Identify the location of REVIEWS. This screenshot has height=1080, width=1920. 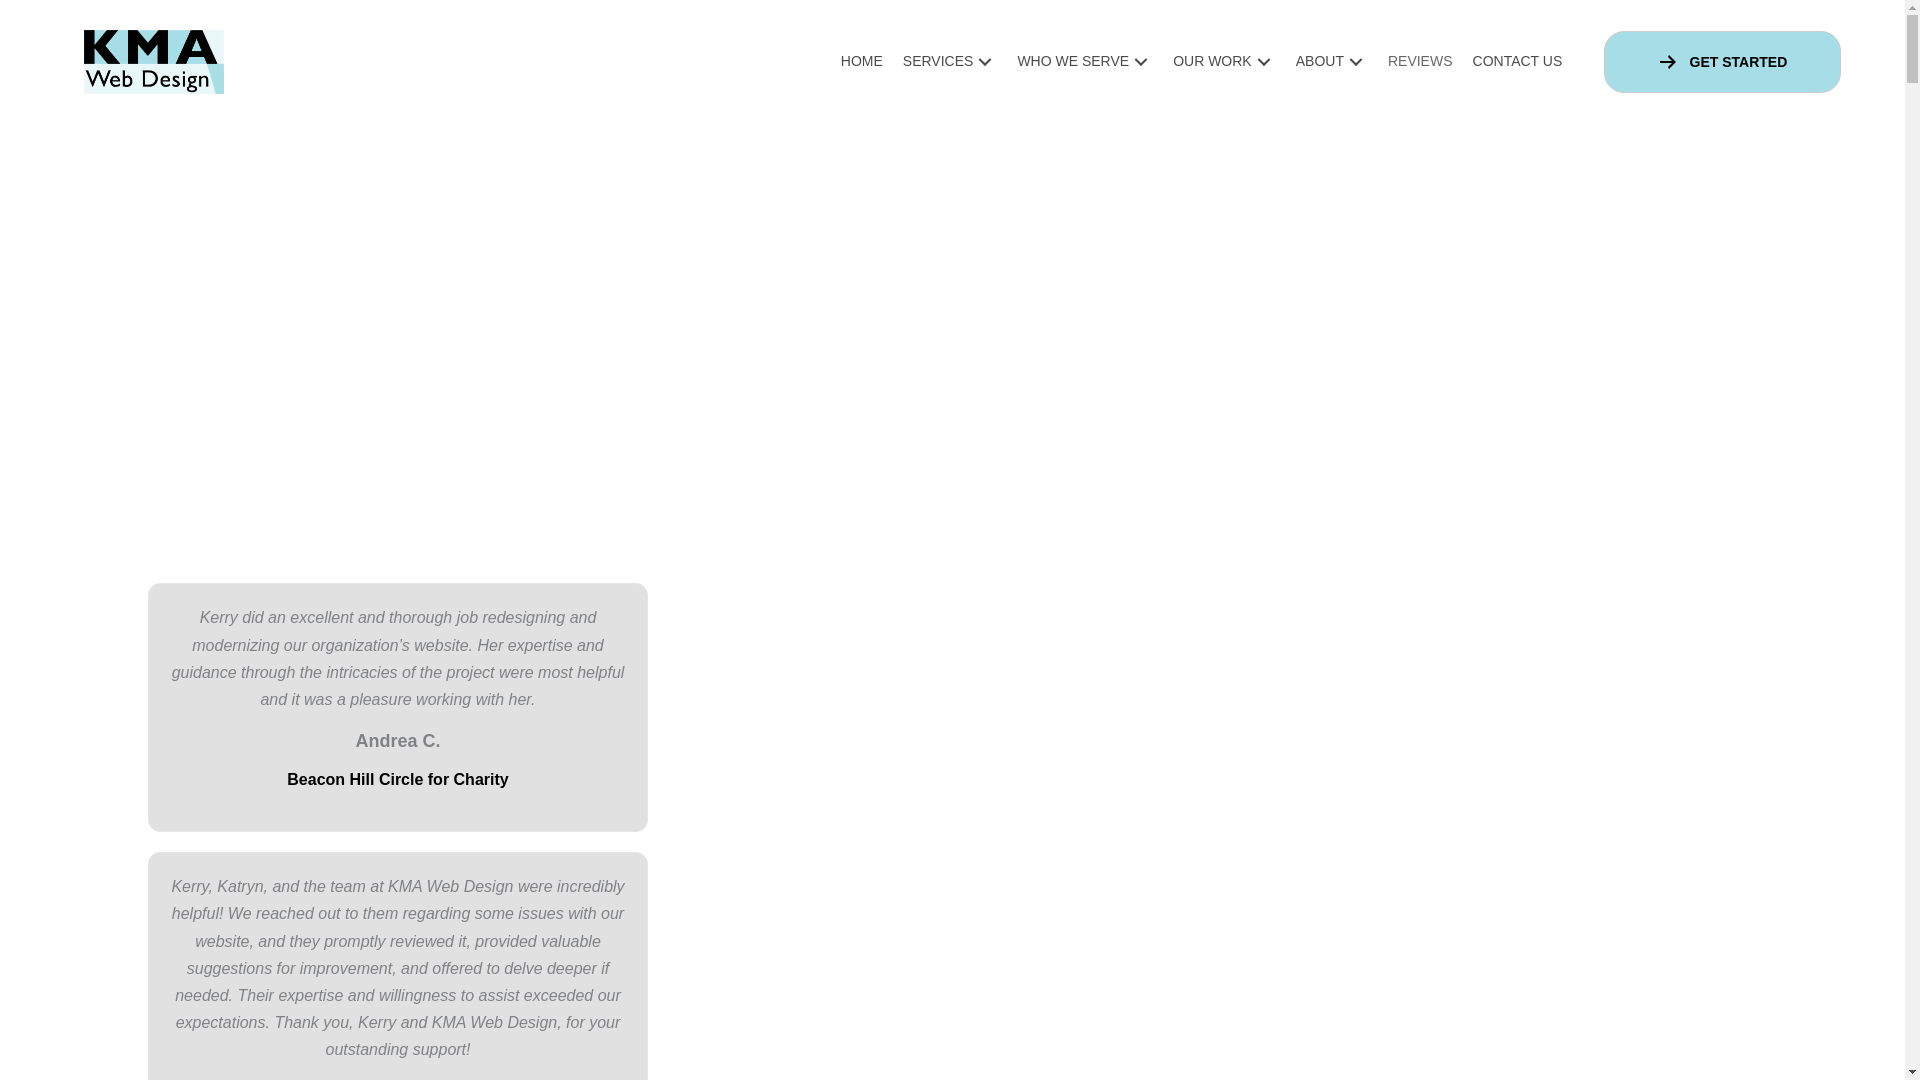
(1420, 62).